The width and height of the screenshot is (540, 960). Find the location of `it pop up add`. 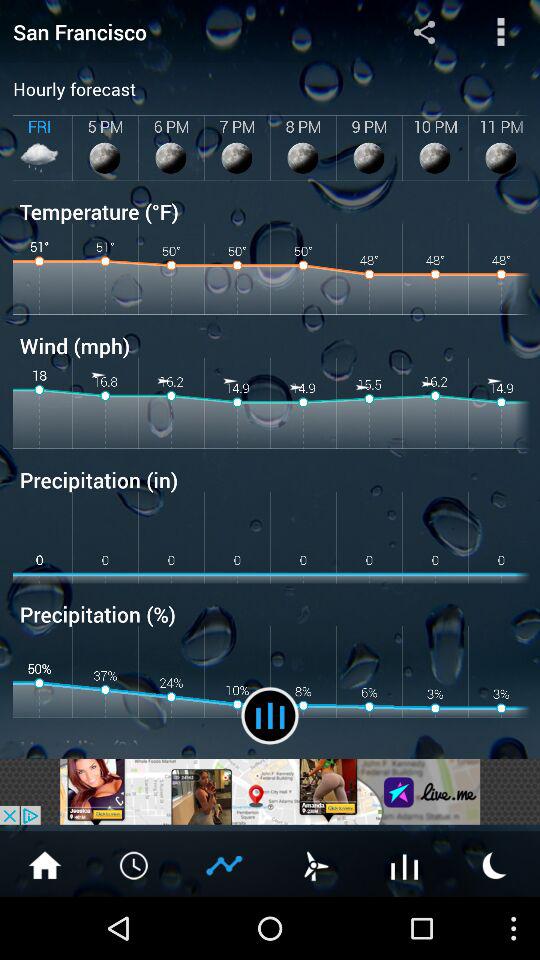

it pop up add is located at coordinates (270, 792).